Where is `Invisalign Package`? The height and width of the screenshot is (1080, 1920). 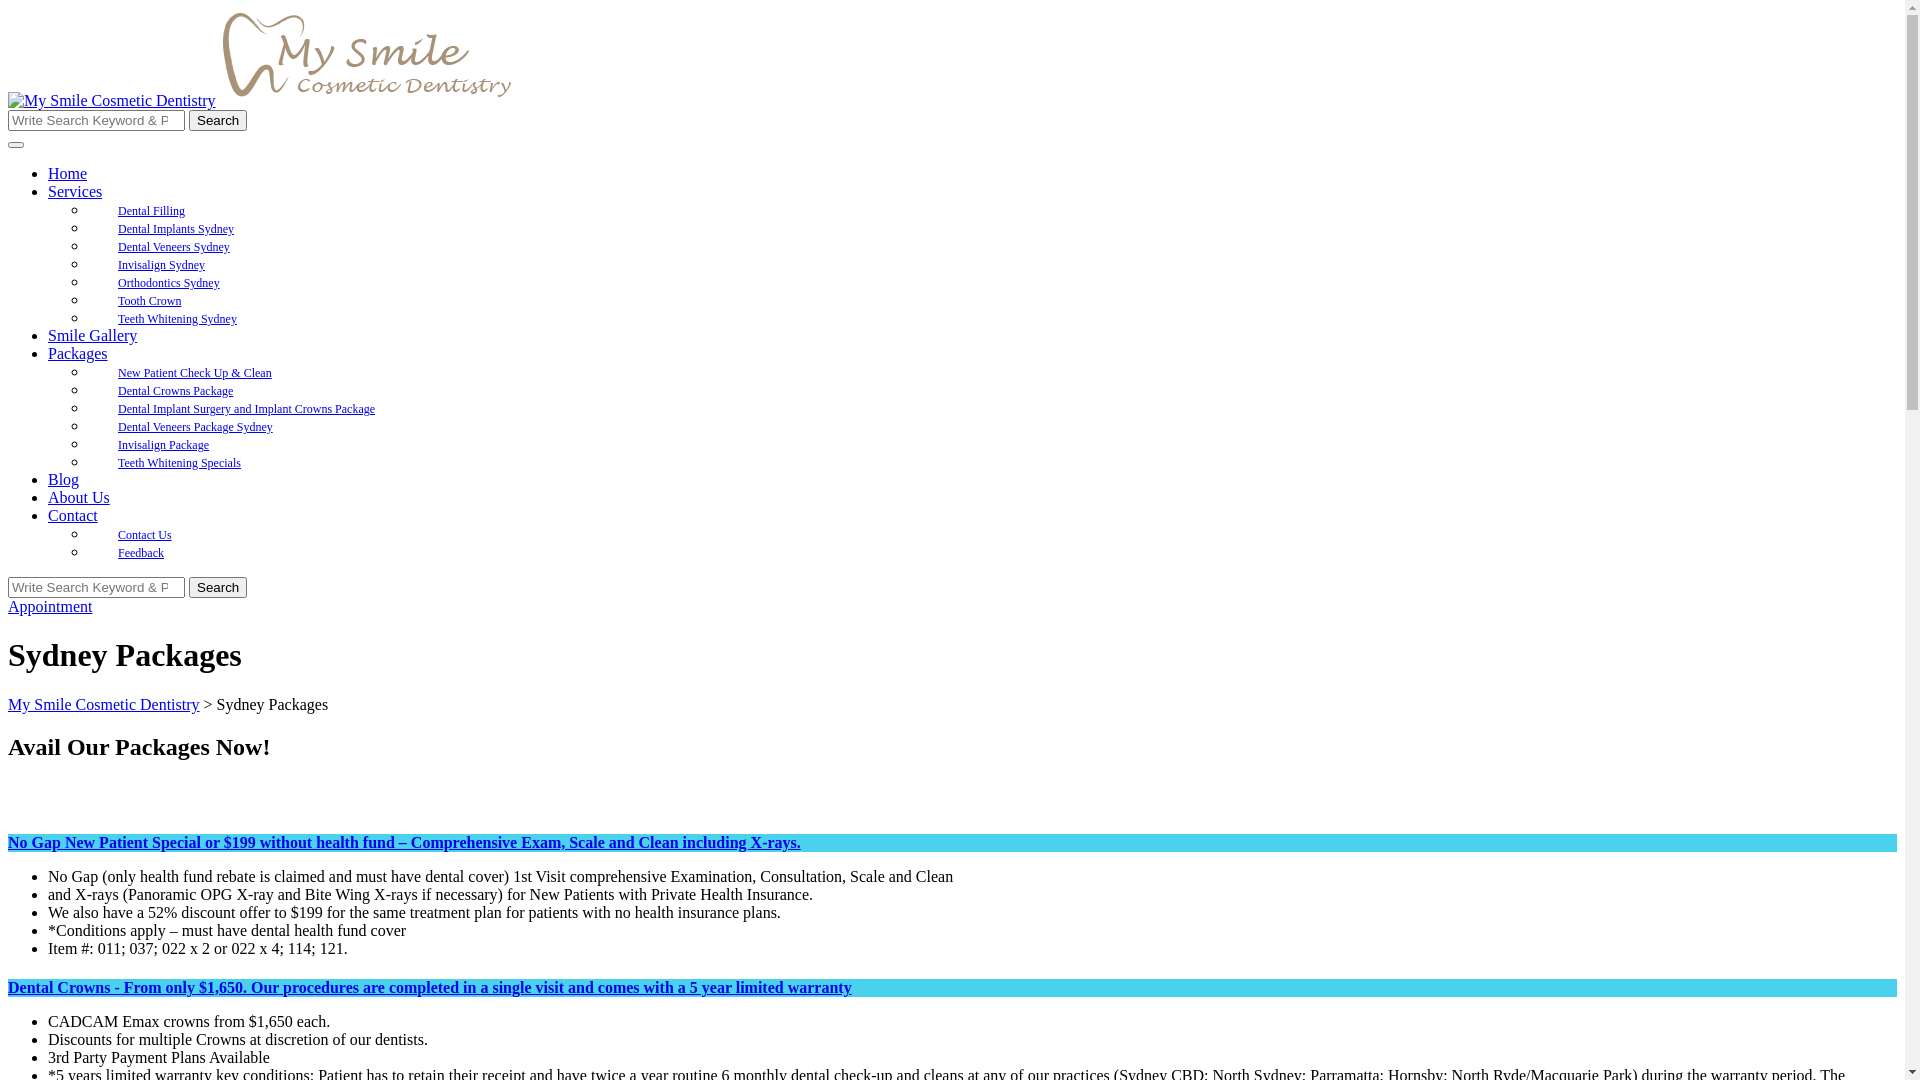
Invisalign Package is located at coordinates (164, 445).